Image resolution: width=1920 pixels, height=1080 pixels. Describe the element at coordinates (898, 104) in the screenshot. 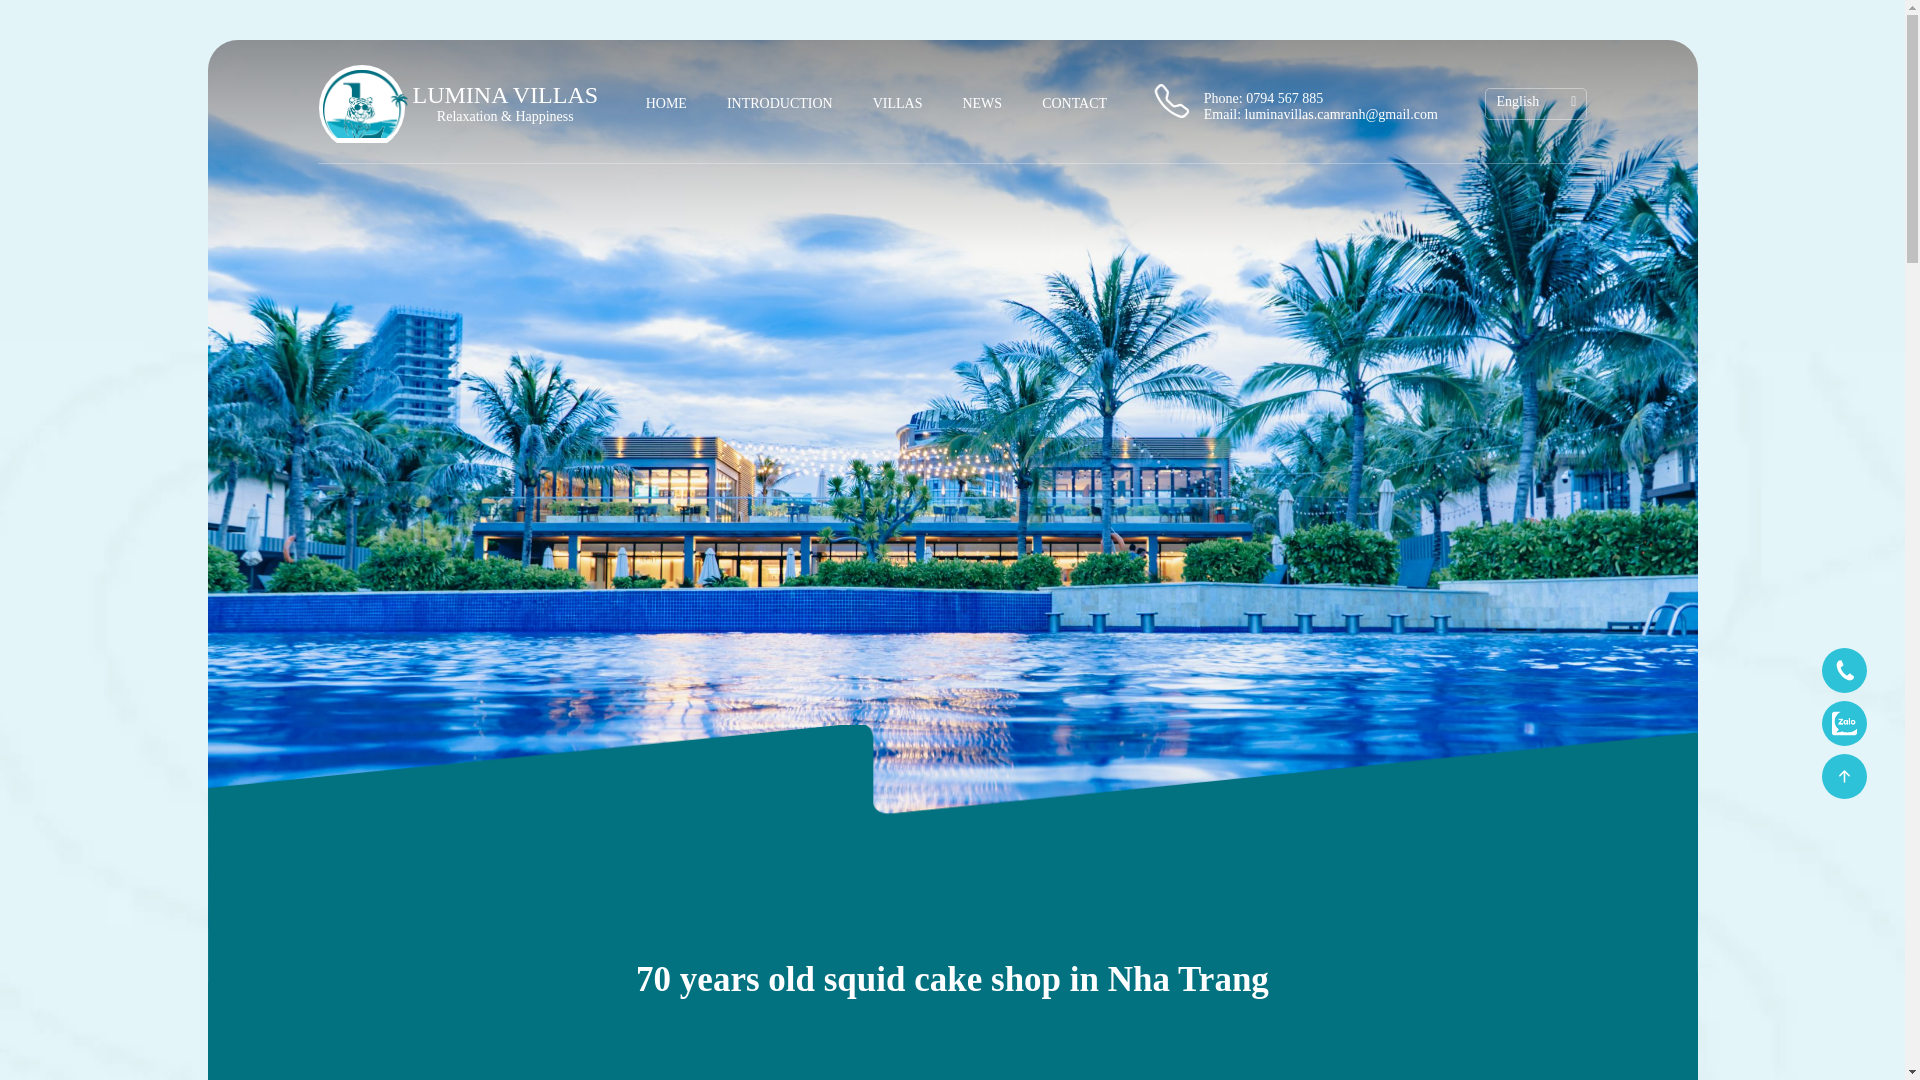

I see `VILLAS` at that location.